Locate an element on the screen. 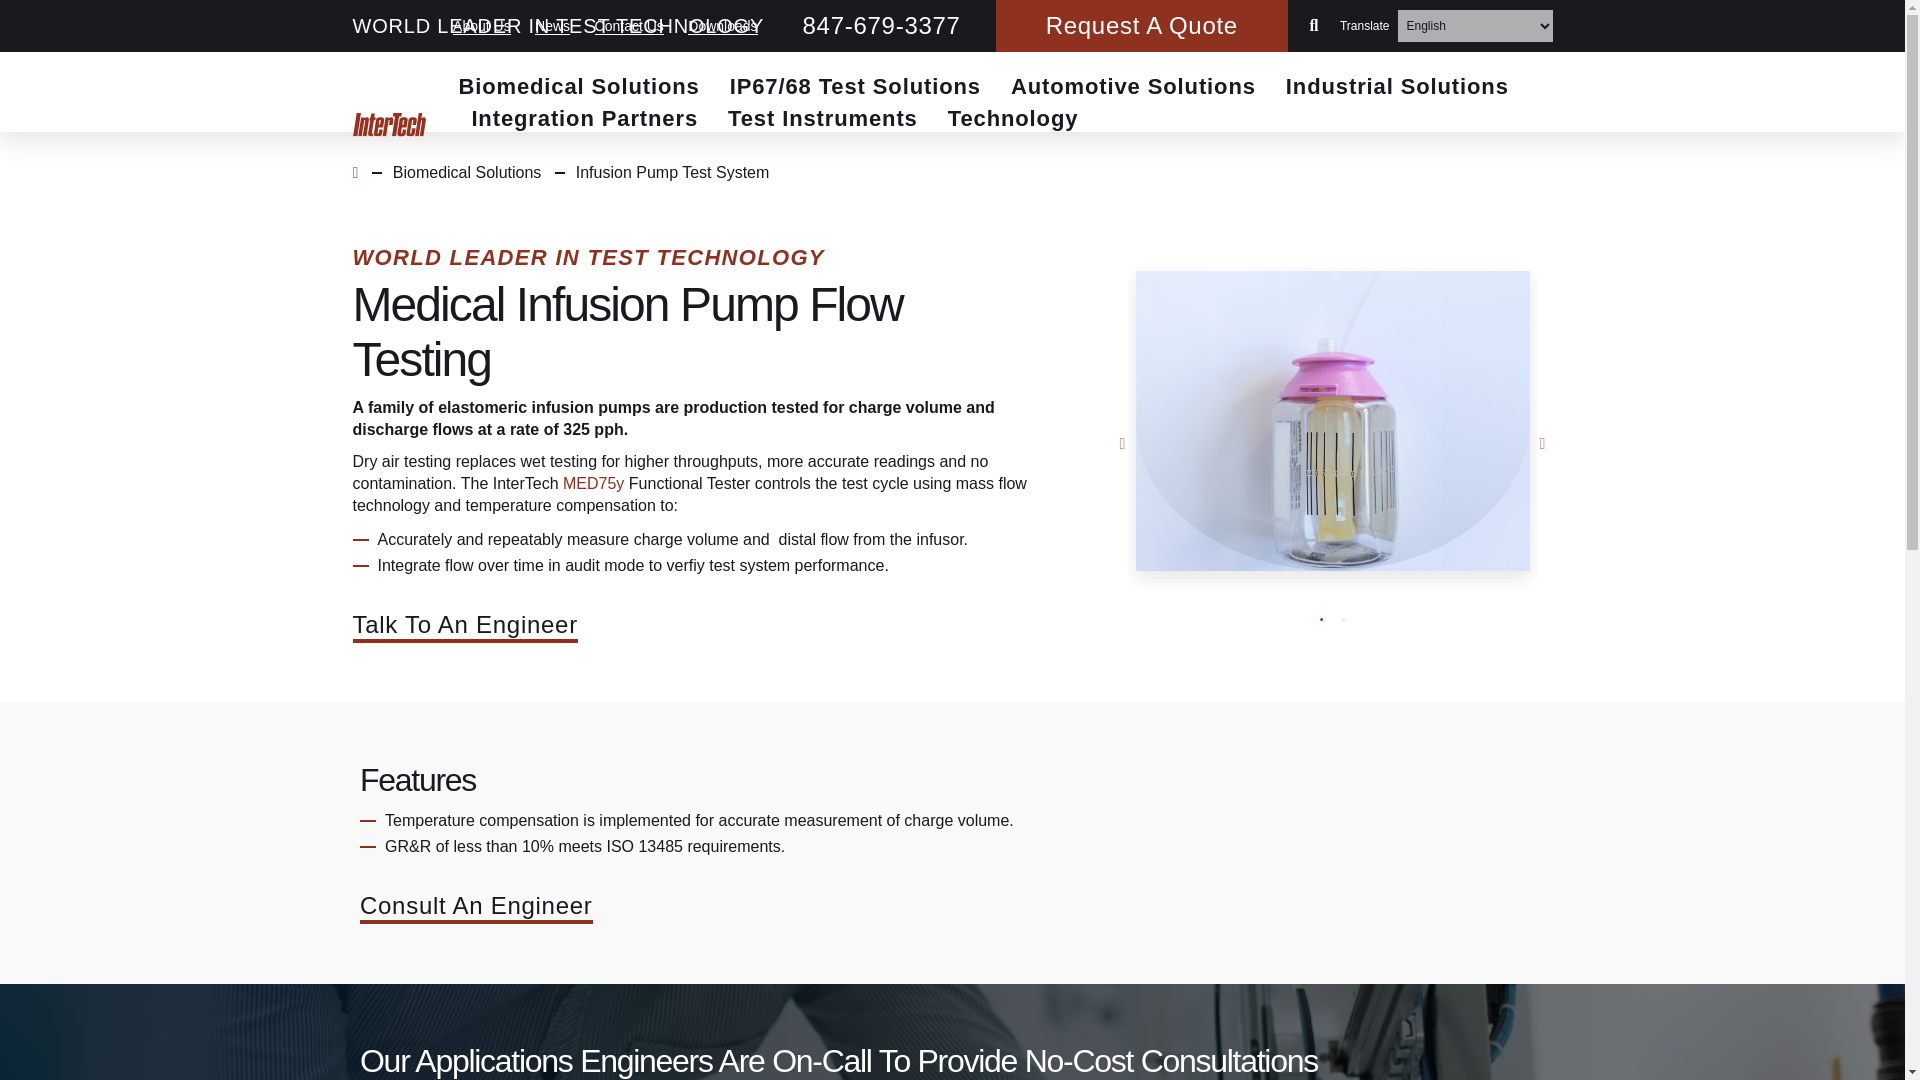  Biomedical Solutions is located at coordinates (578, 88).